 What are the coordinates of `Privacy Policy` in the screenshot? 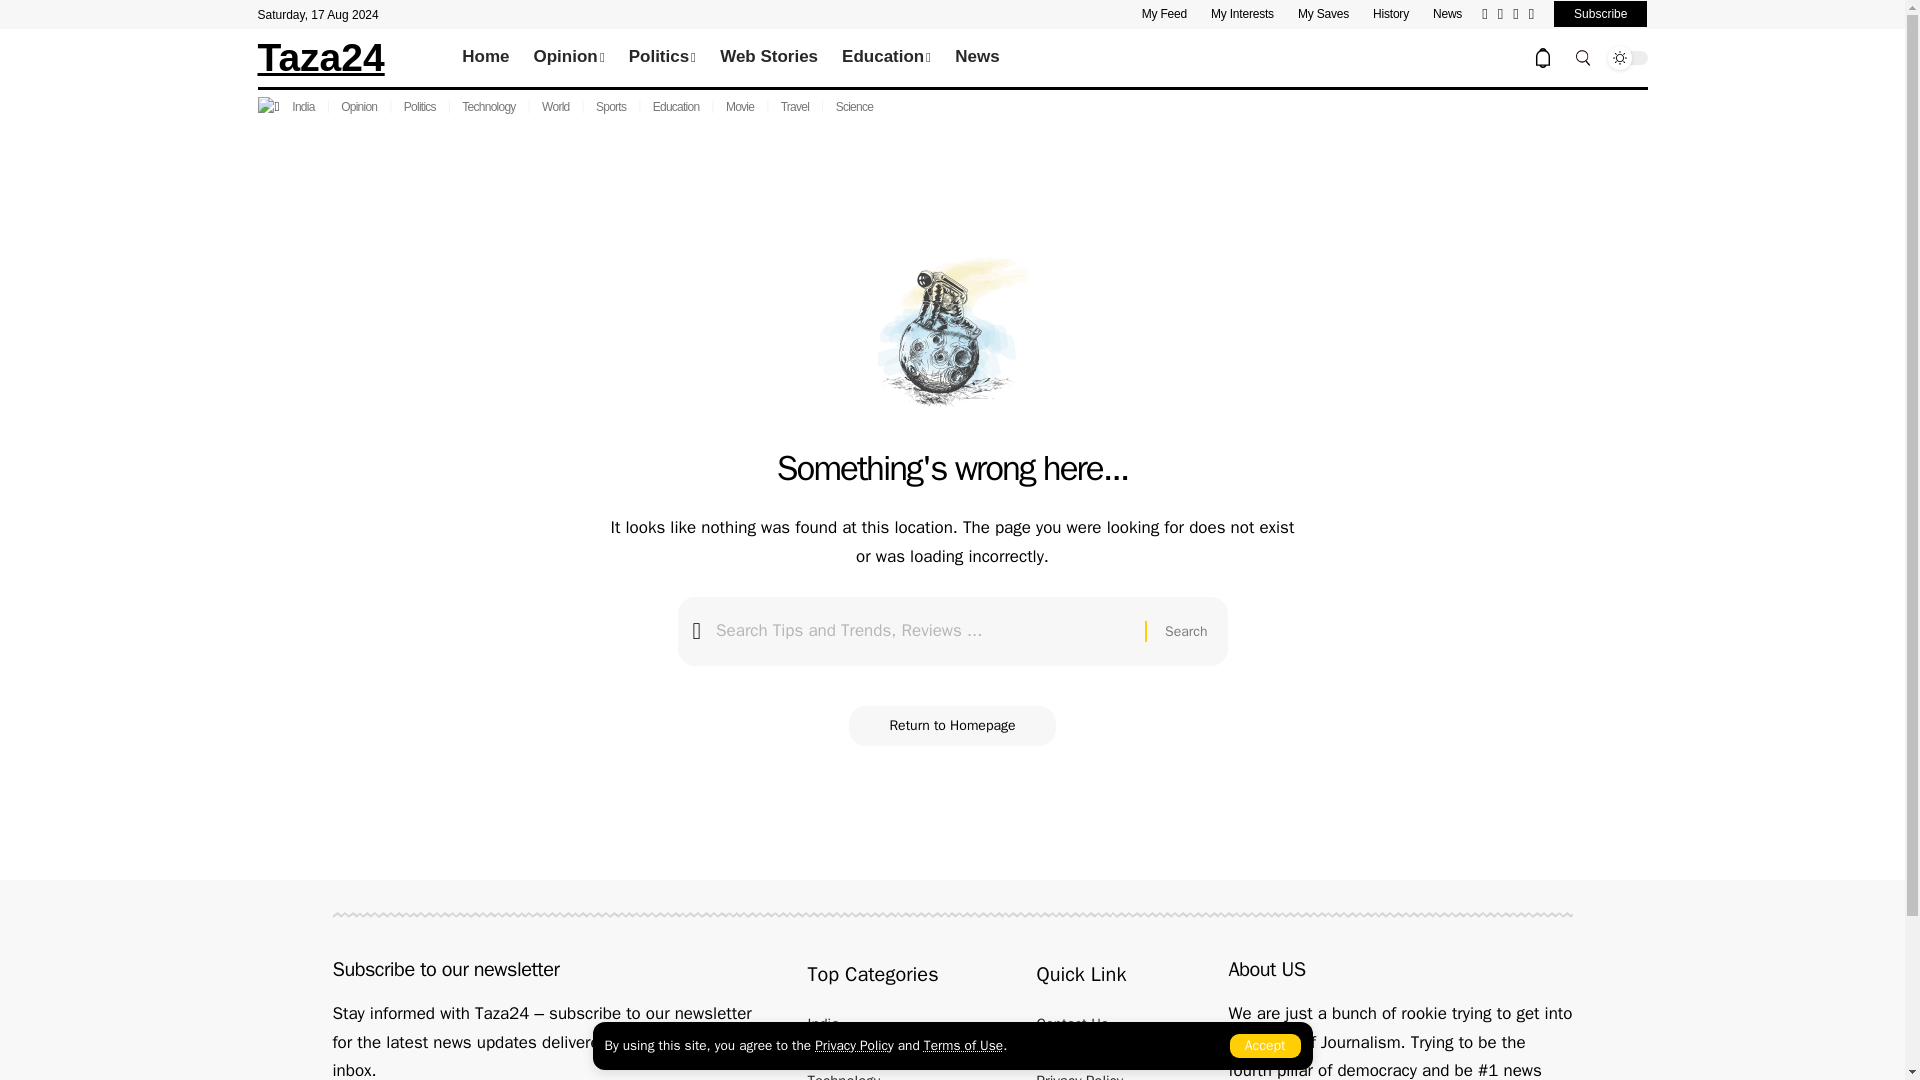 It's located at (853, 1045).